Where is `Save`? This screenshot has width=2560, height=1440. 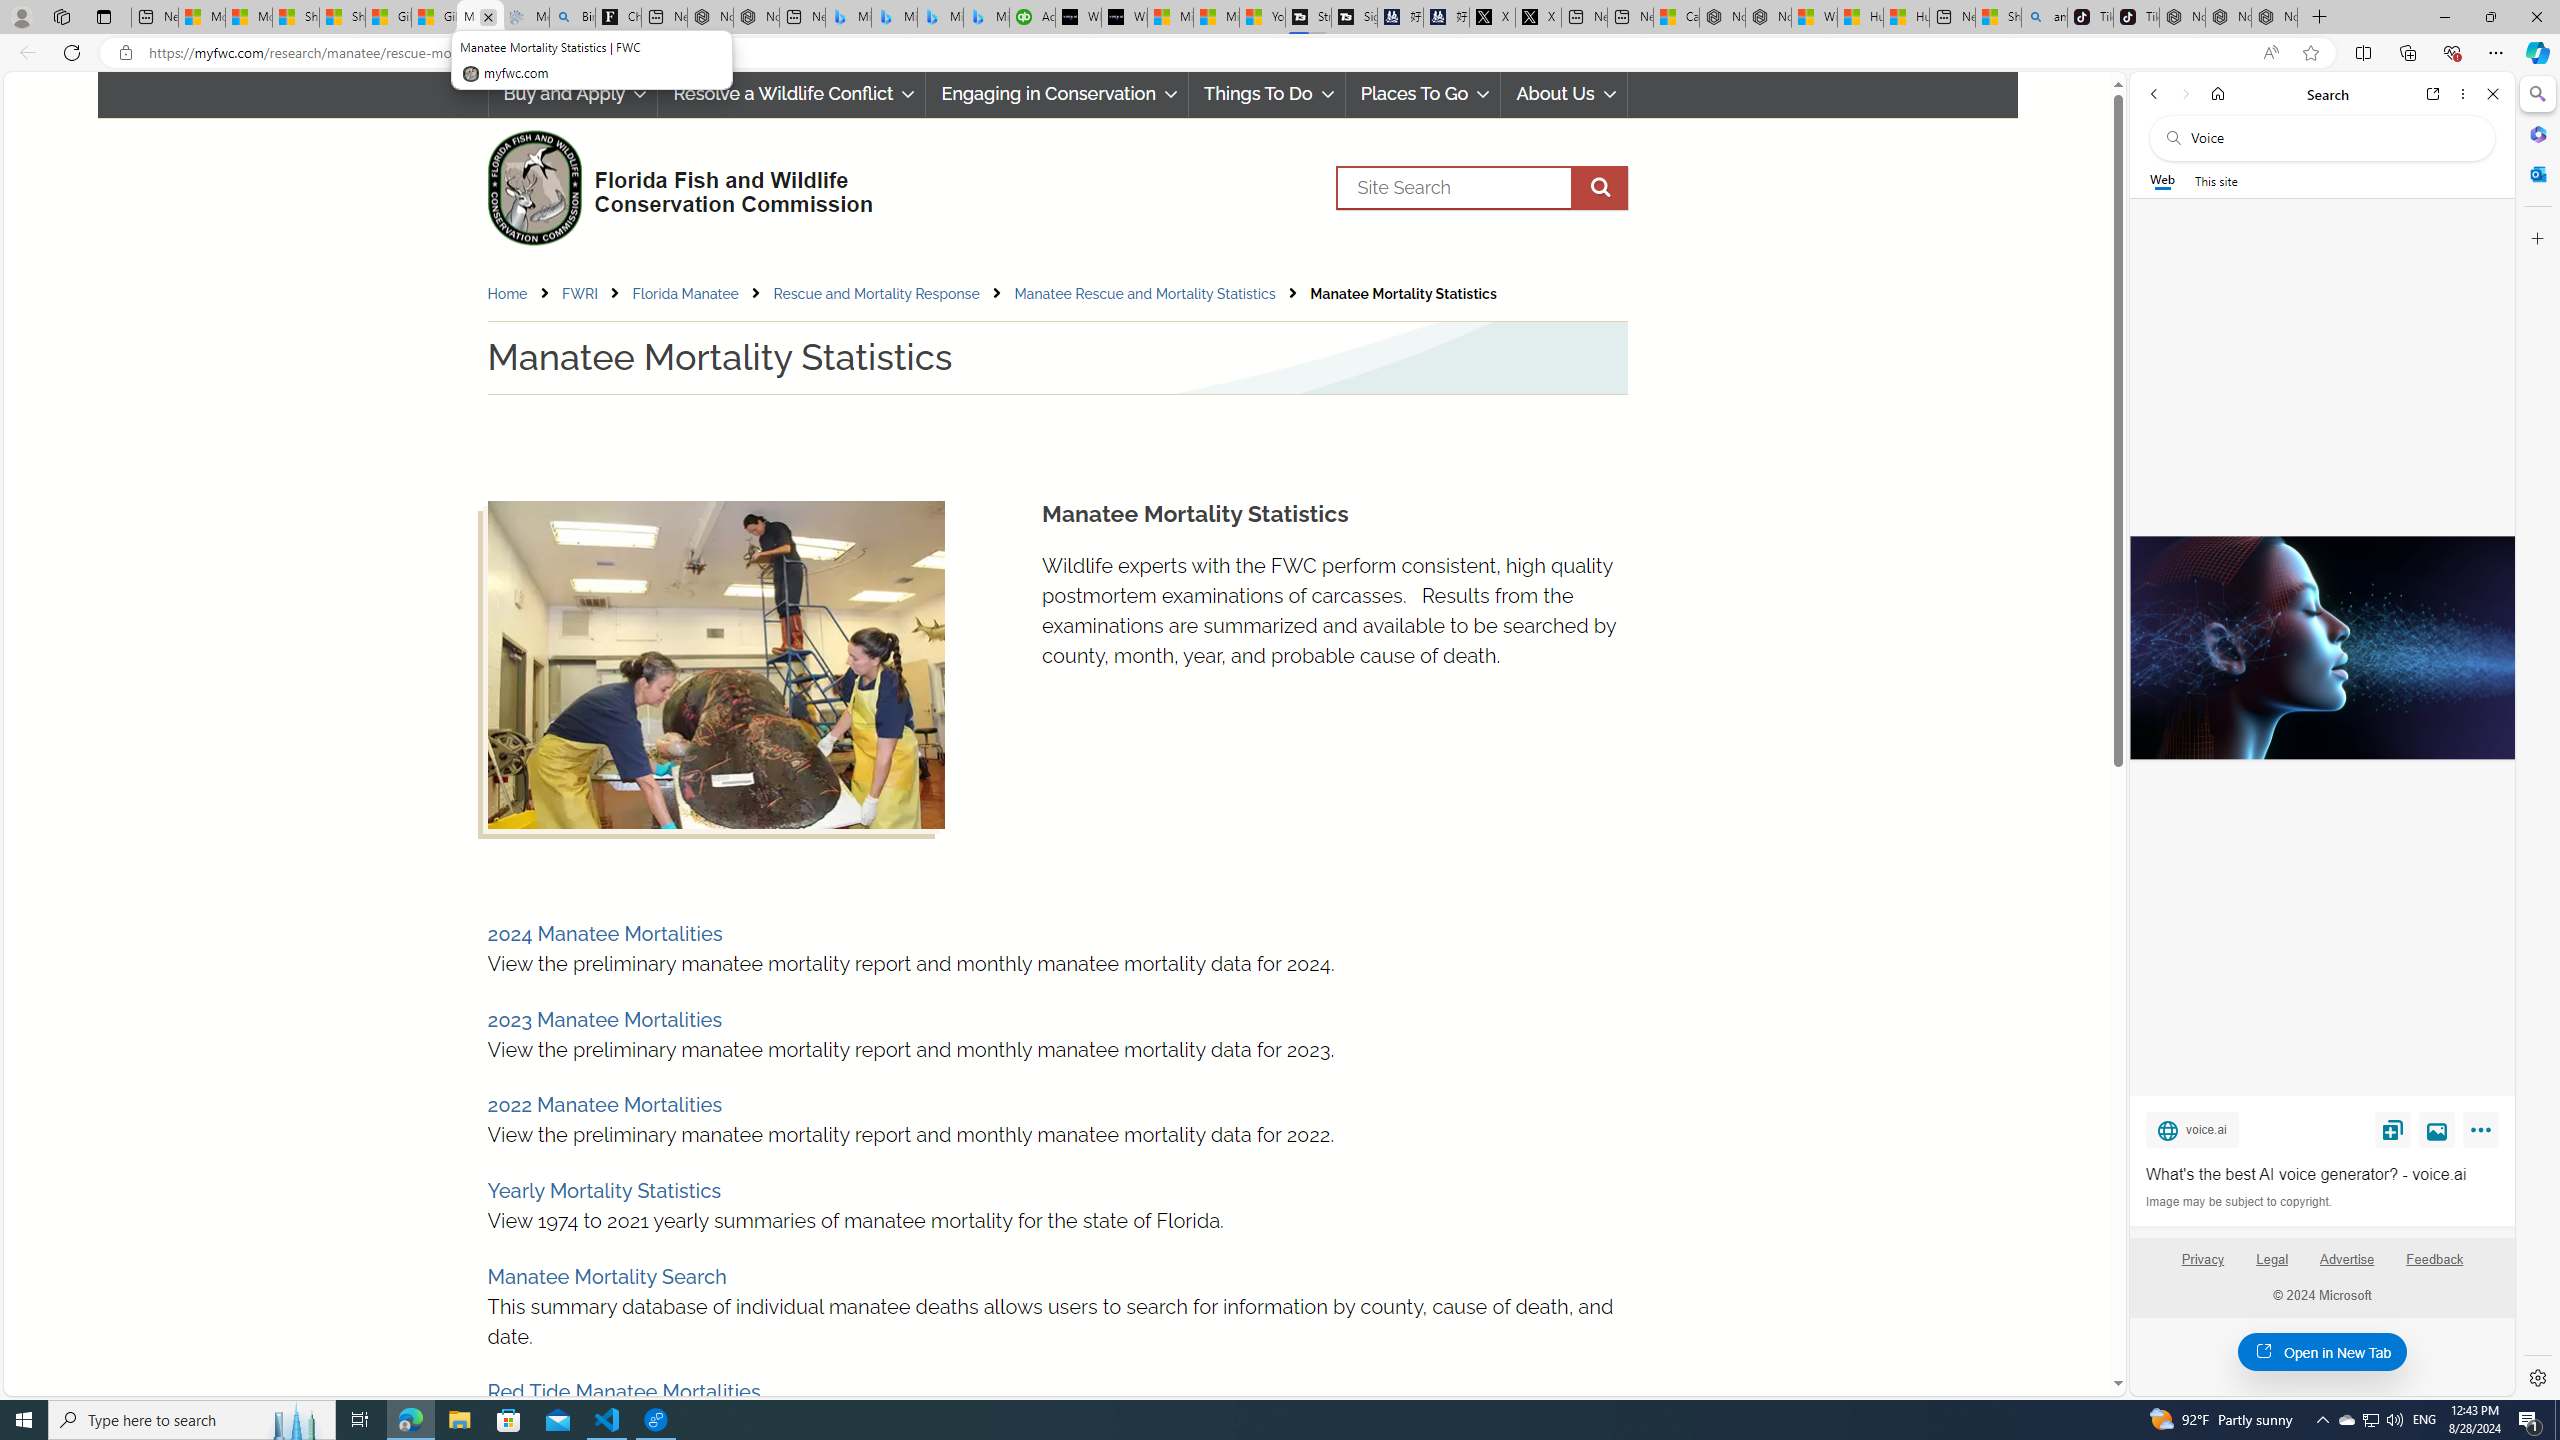
Save is located at coordinates (2393, 1129).